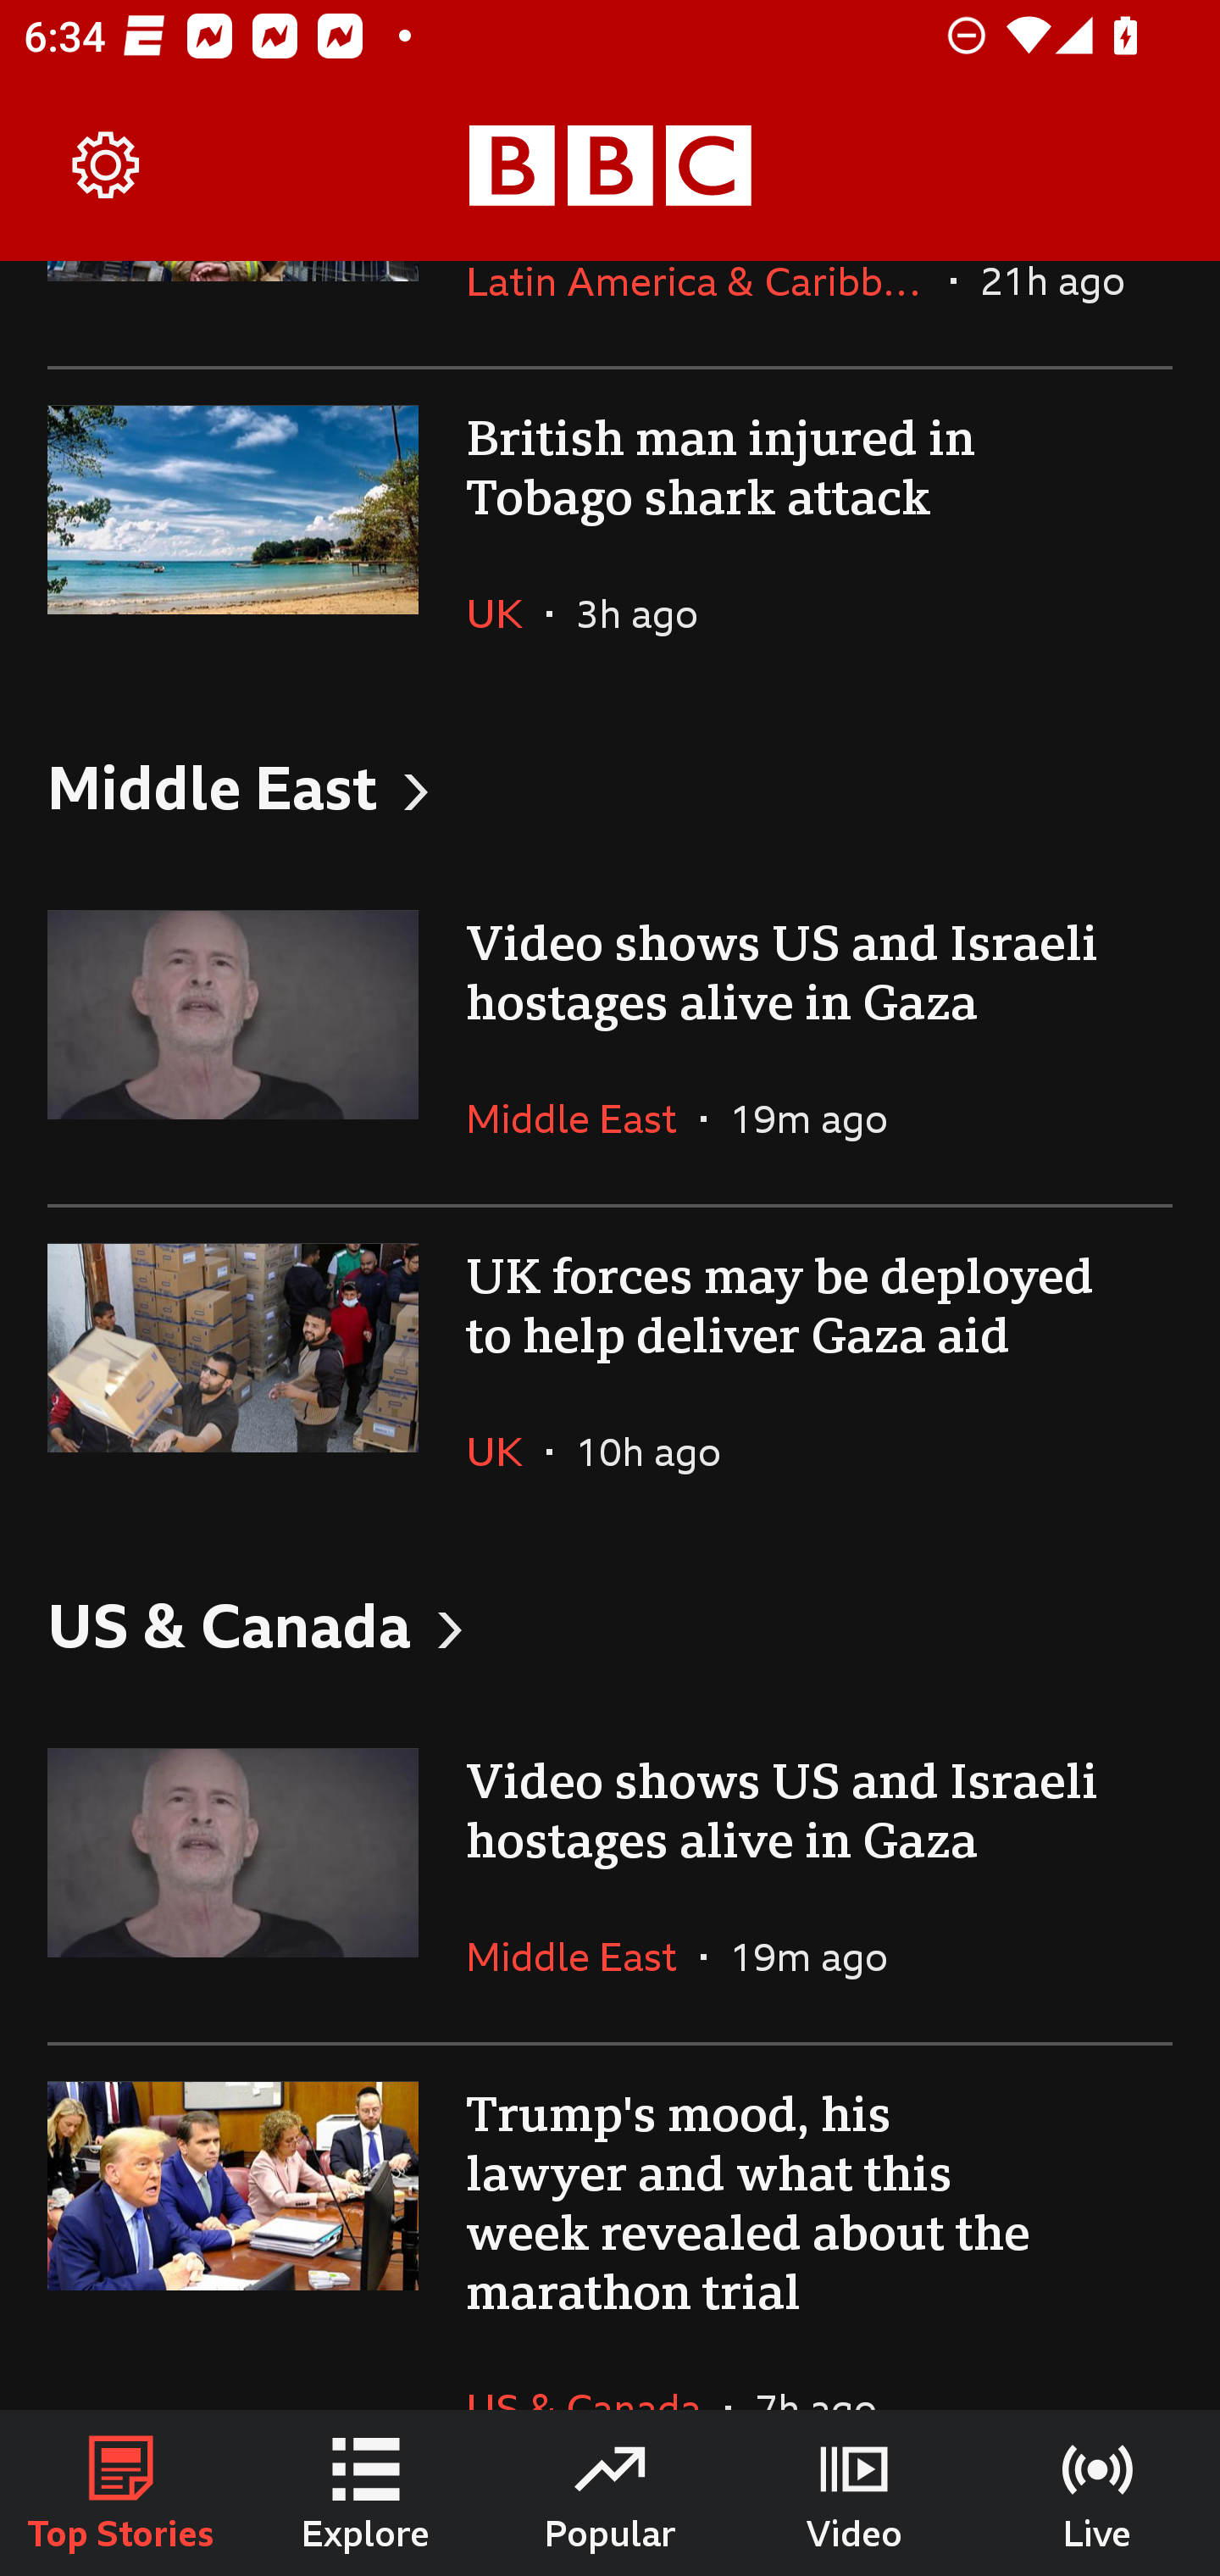 The width and height of the screenshot is (1220, 2576). Describe the element at coordinates (610, 1625) in the screenshot. I see `US & Canada, Heading US & Canada   ` at that location.